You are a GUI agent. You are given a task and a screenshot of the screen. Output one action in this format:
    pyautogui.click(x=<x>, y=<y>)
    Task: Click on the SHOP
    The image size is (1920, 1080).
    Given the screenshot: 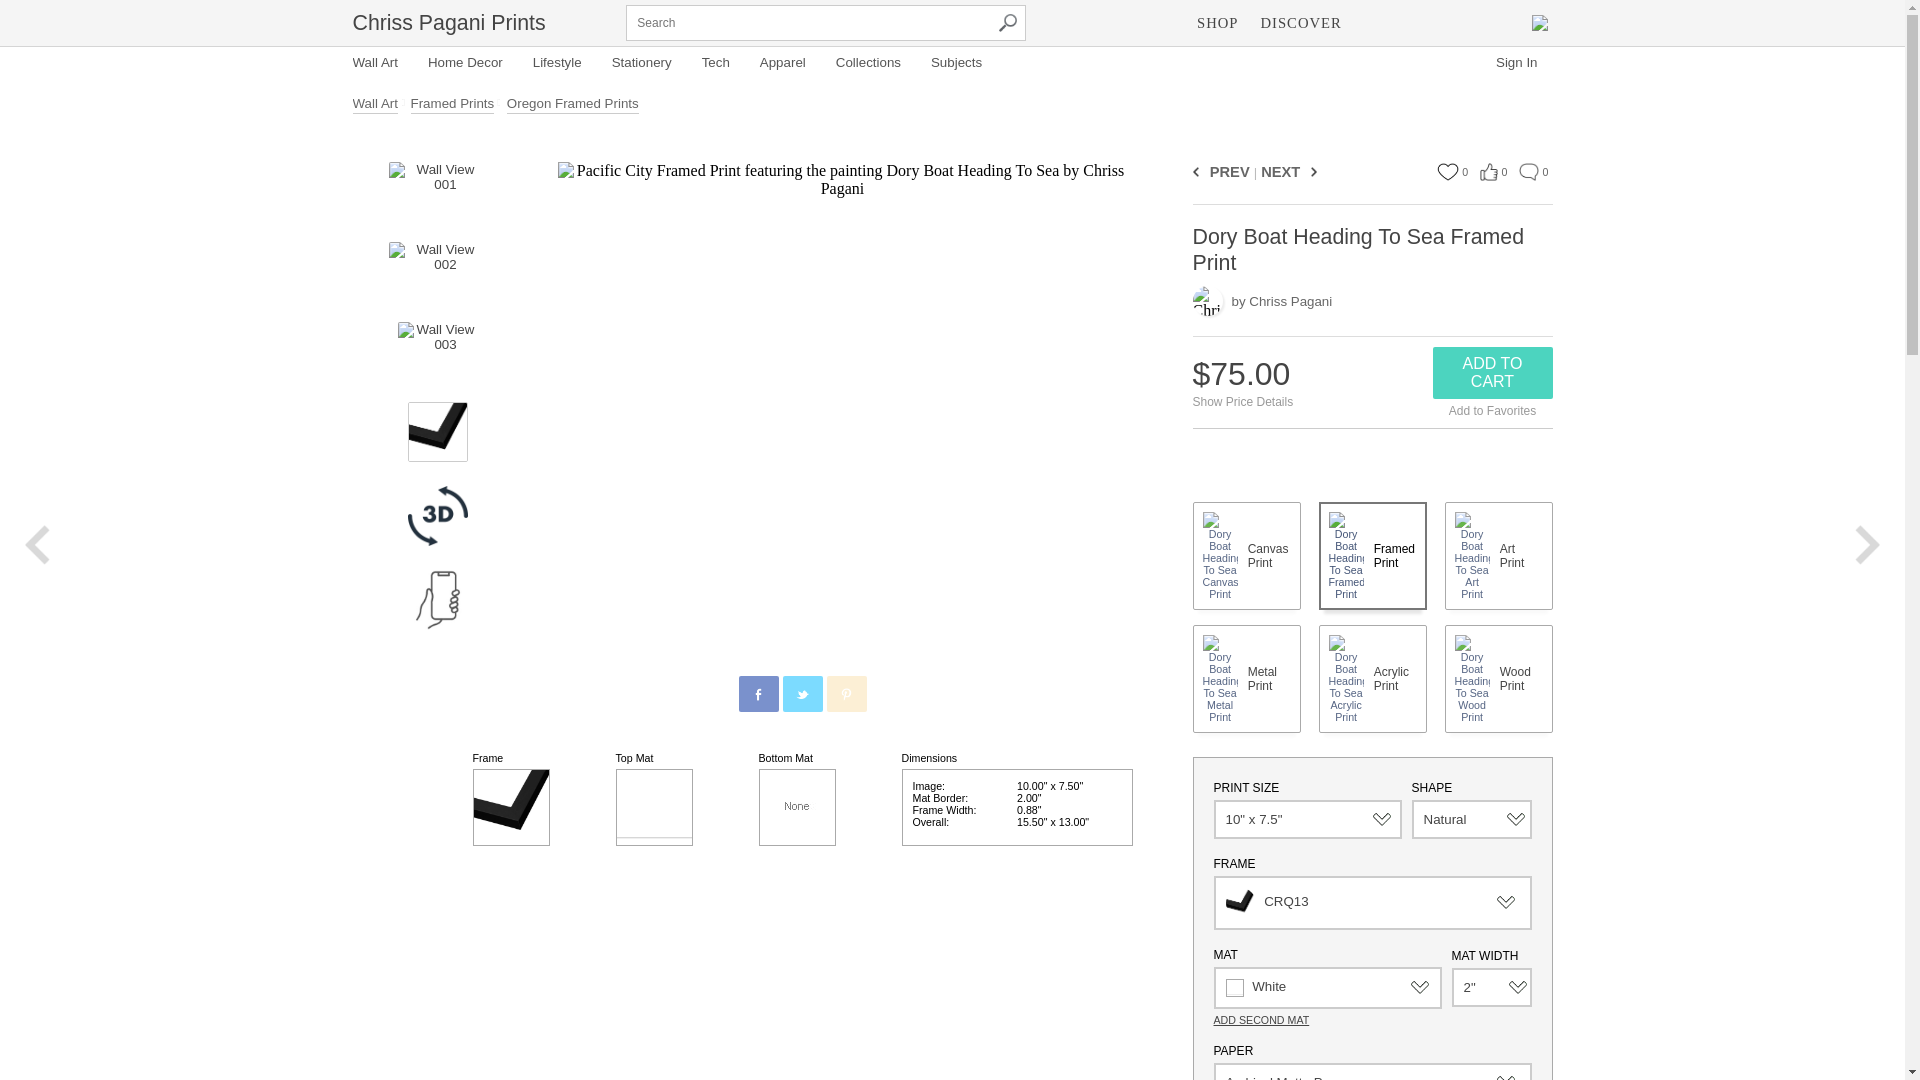 What is the action you would take?
    pyautogui.click(x=1217, y=22)
    